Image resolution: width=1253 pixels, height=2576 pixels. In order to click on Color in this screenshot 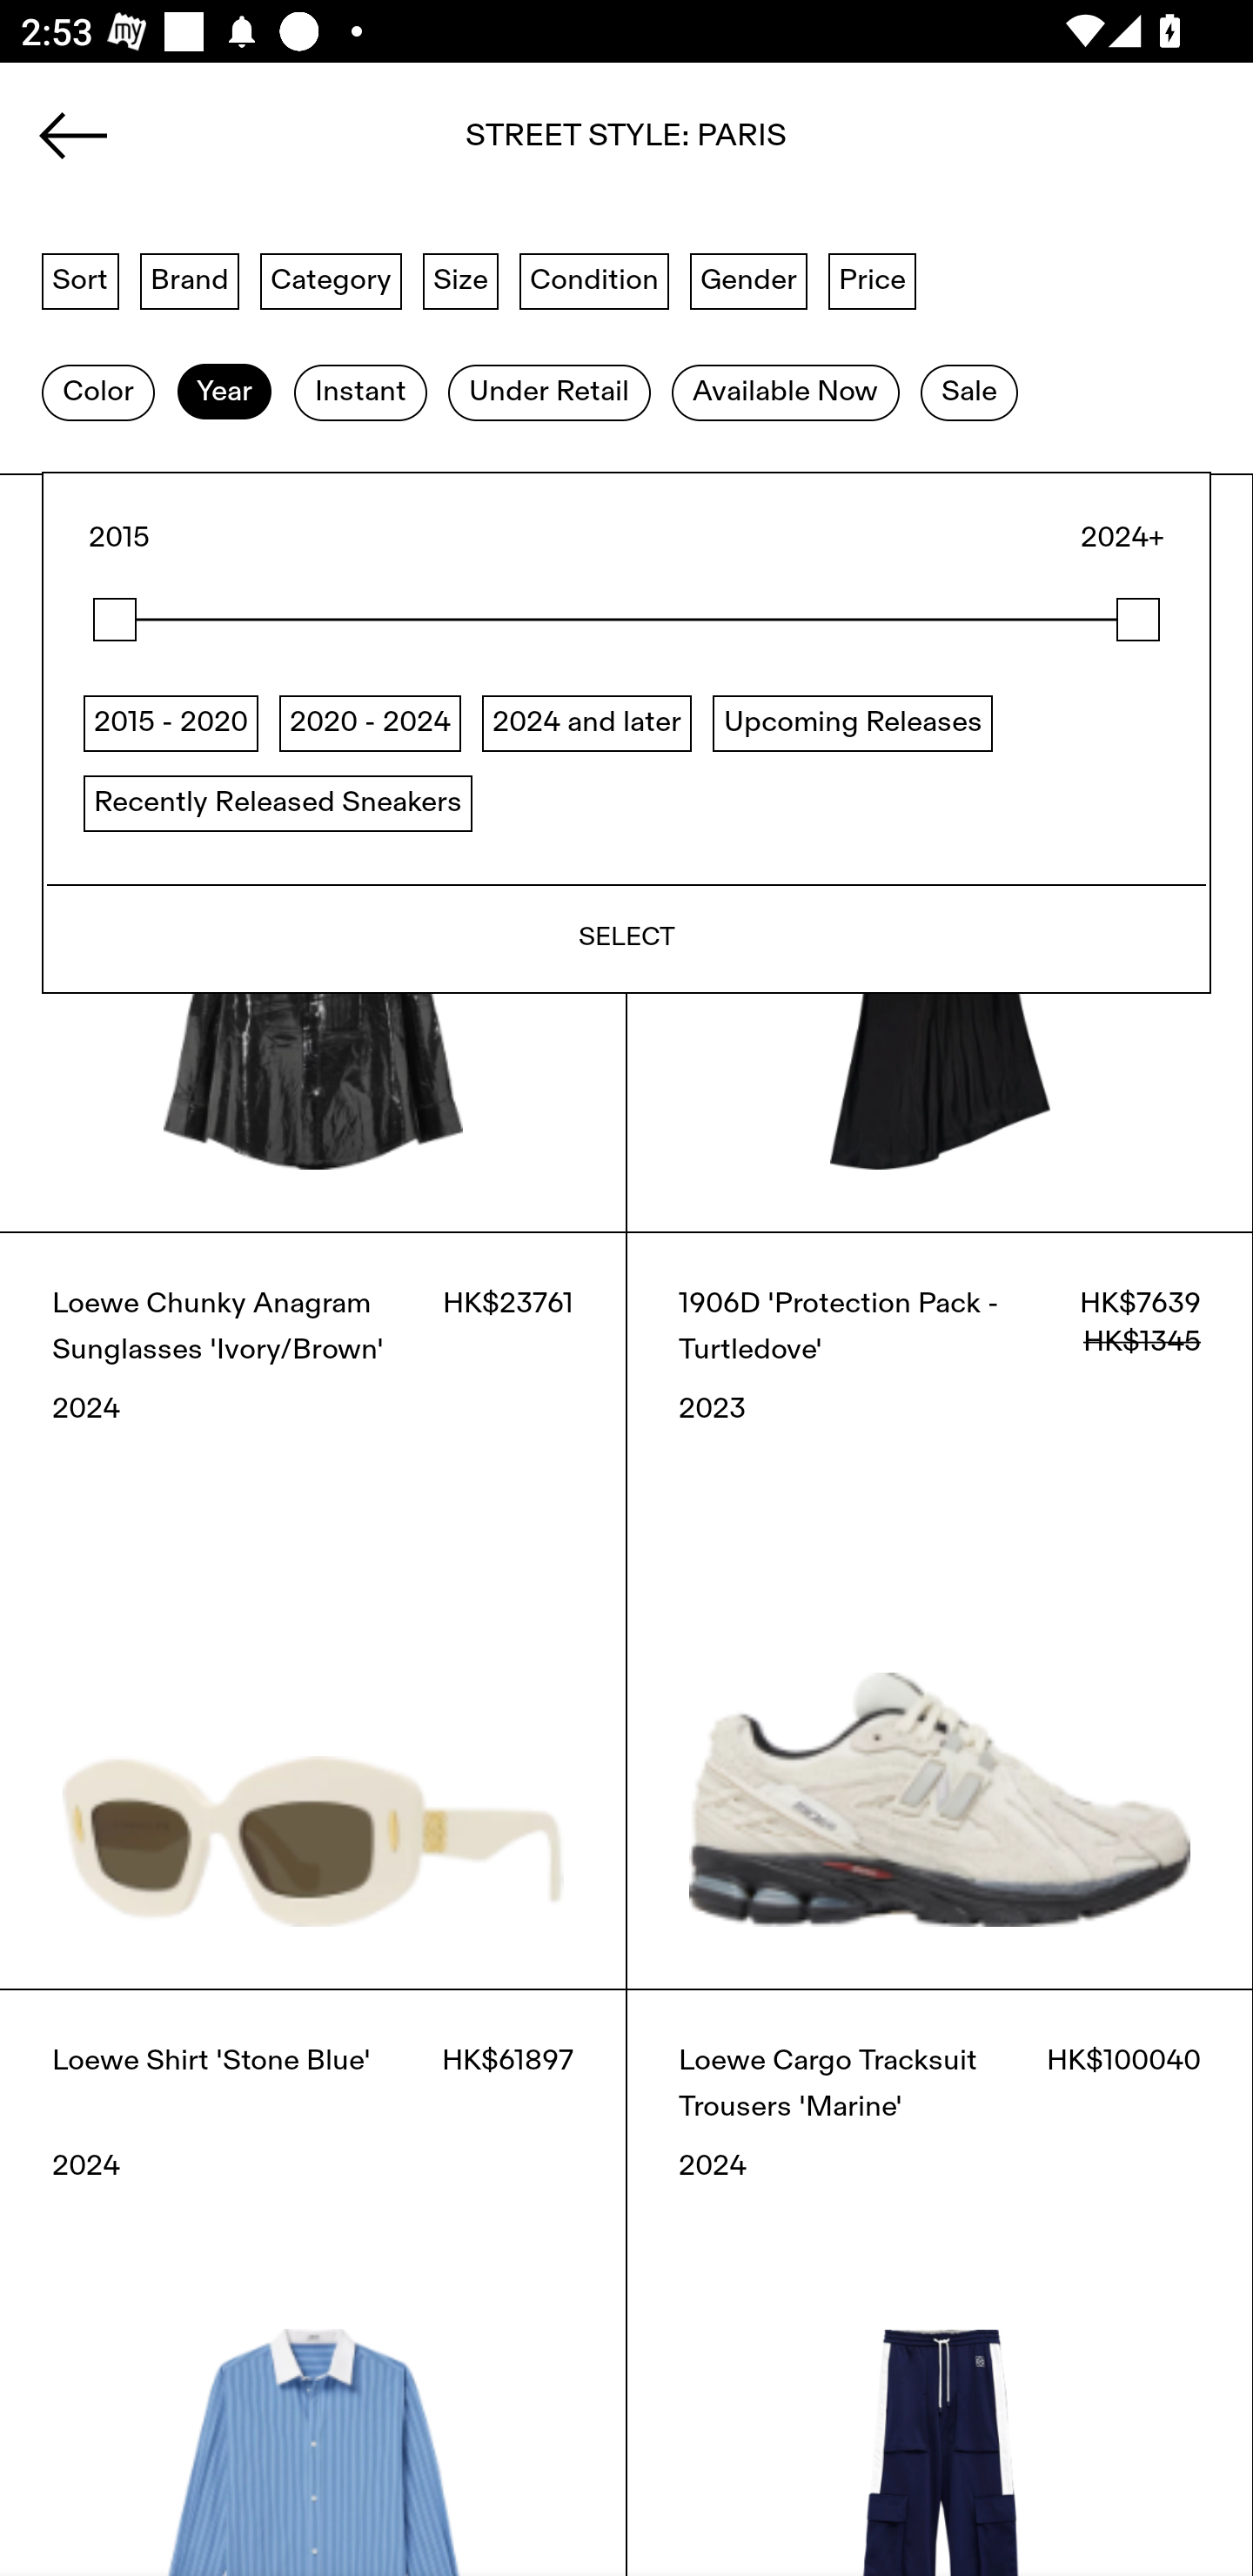, I will do `click(97, 392)`.